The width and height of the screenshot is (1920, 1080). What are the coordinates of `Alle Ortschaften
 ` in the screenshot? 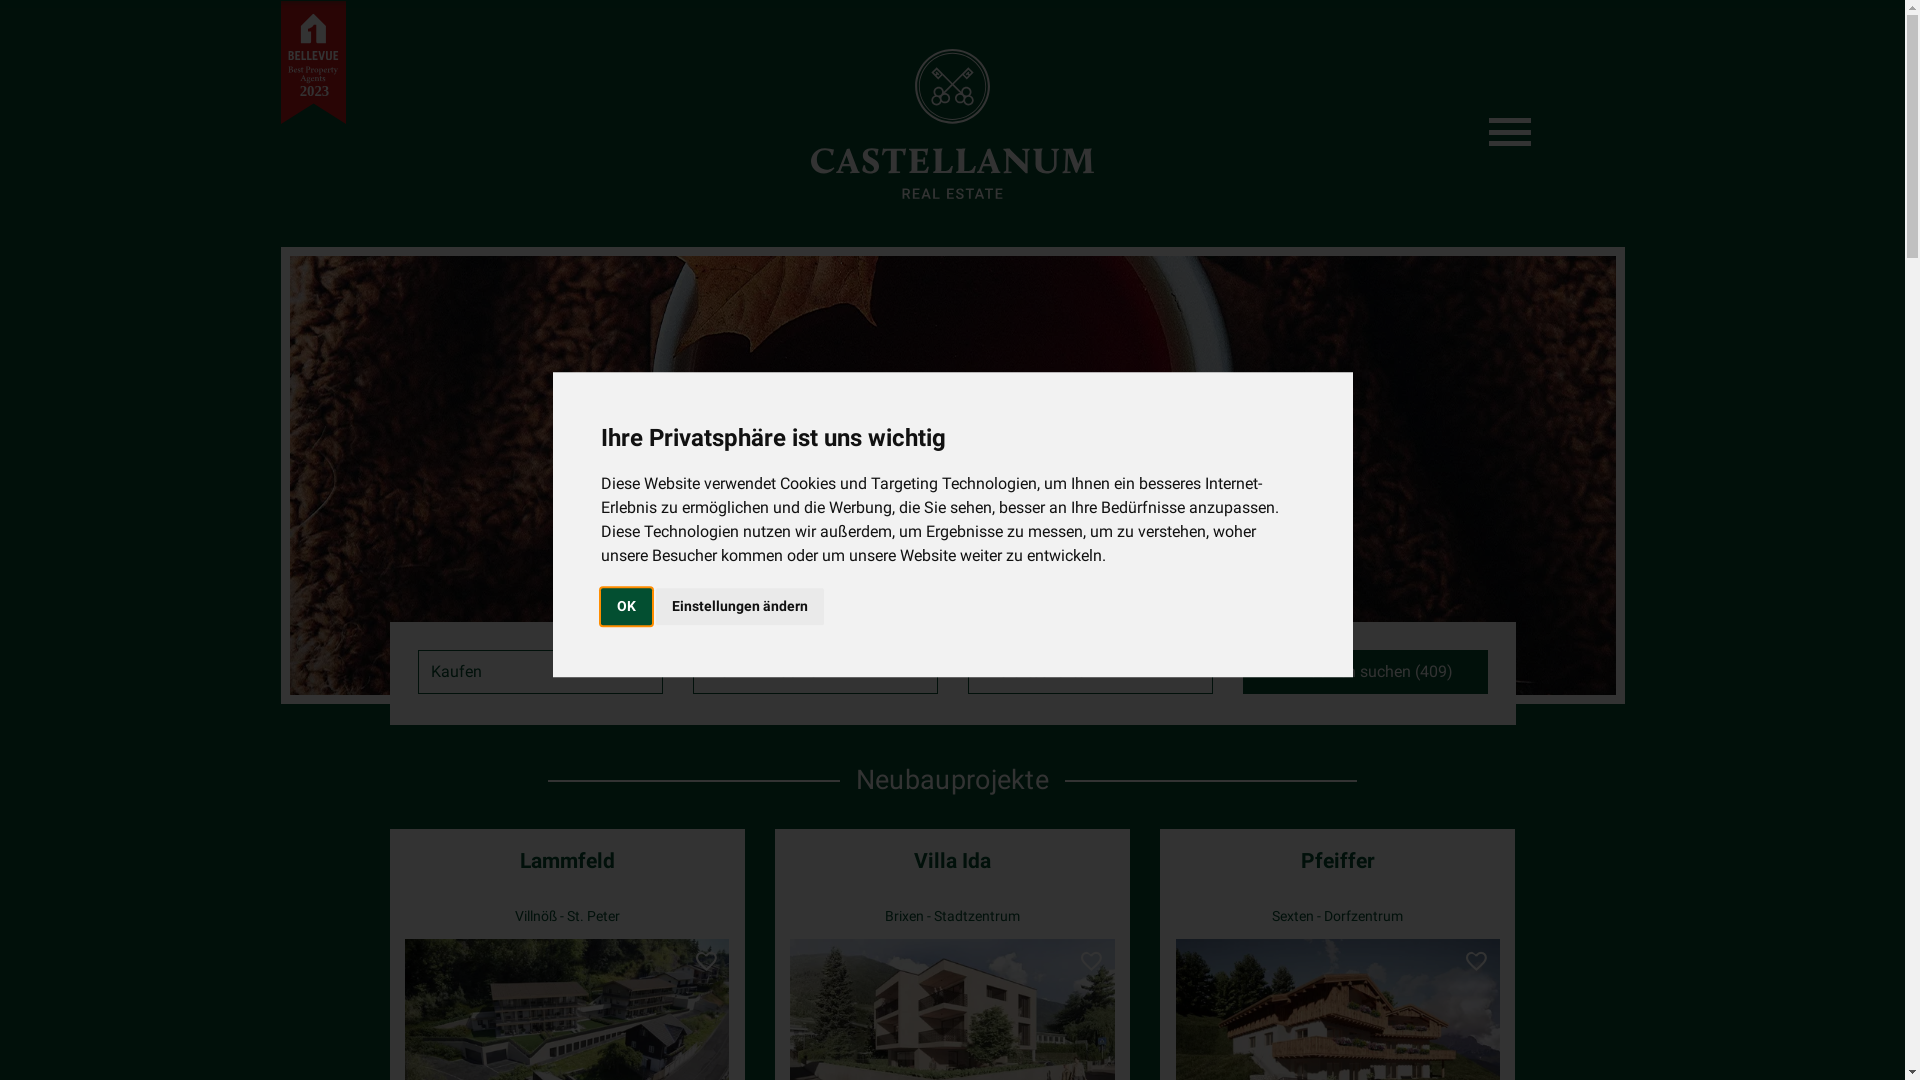 It's located at (1090, 672).